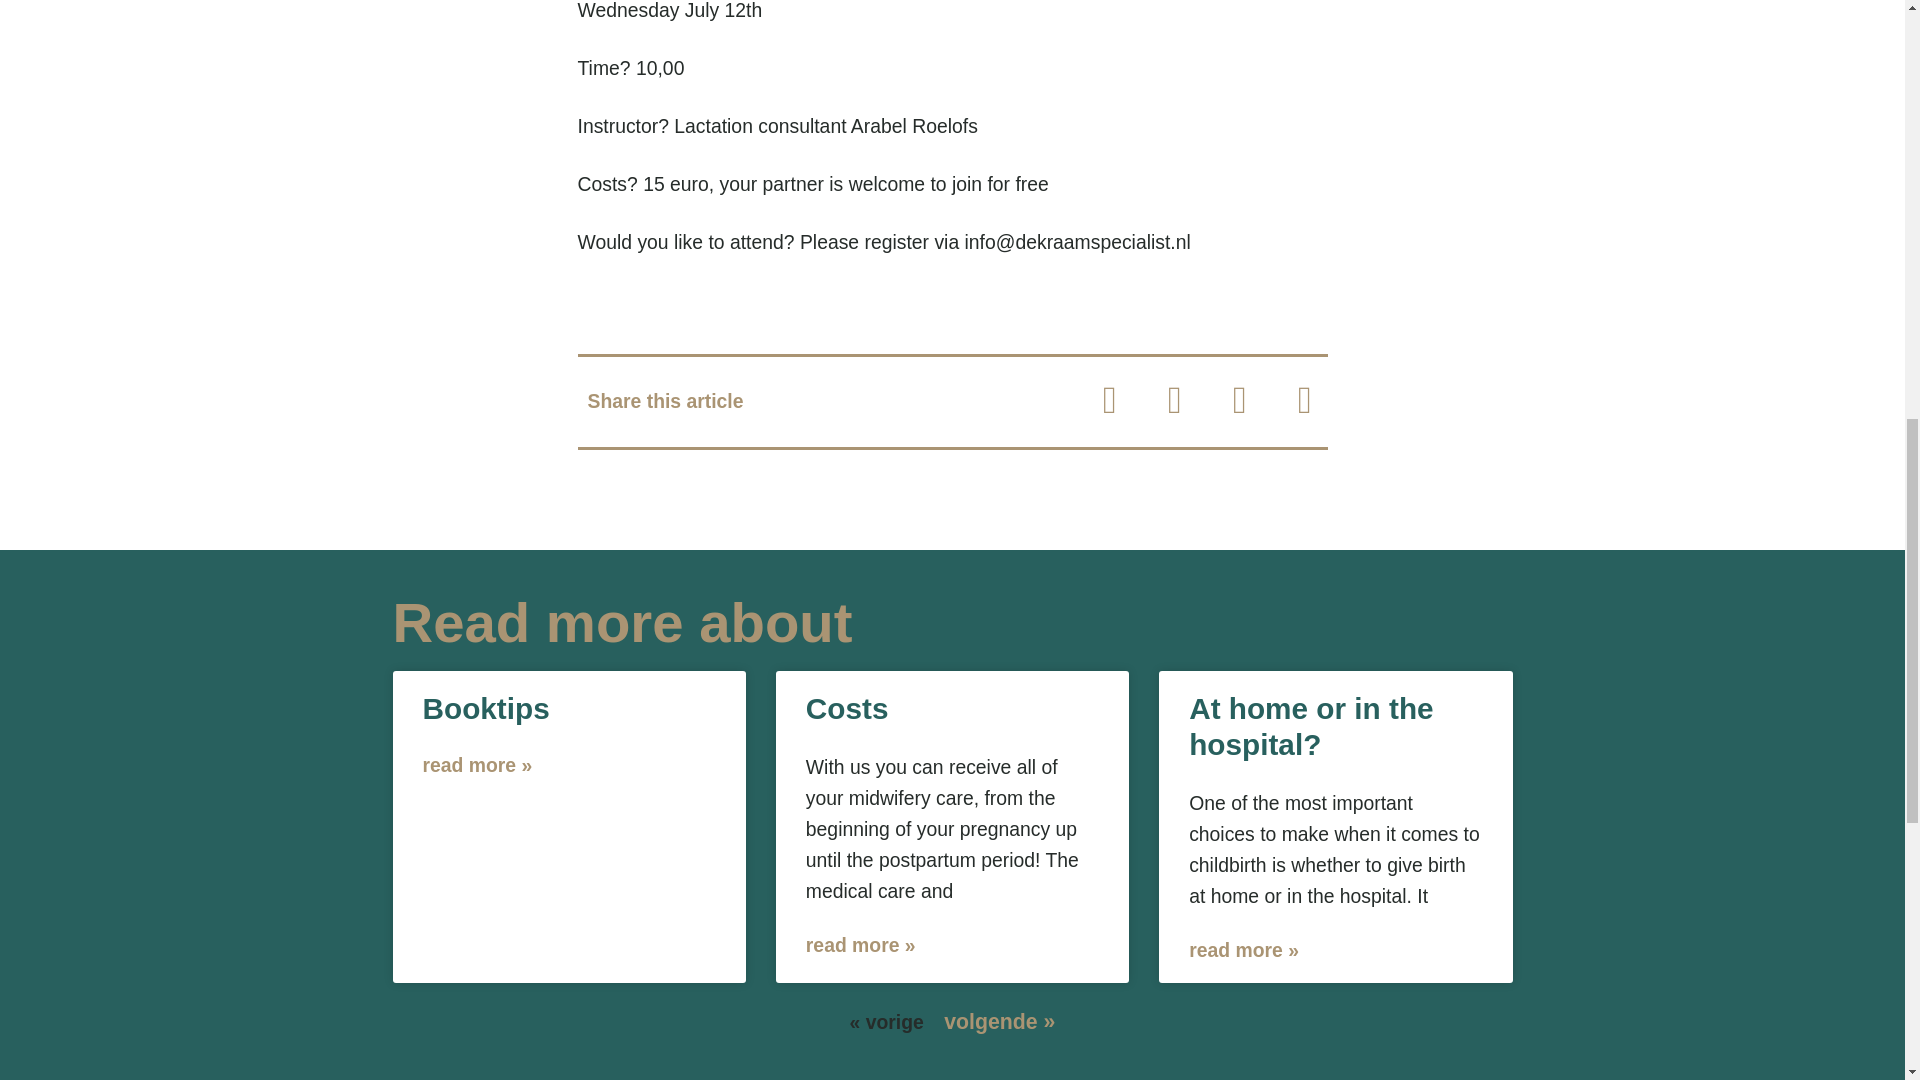 This screenshot has height=1080, width=1920. I want to click on Booktips, so click(486, 708).